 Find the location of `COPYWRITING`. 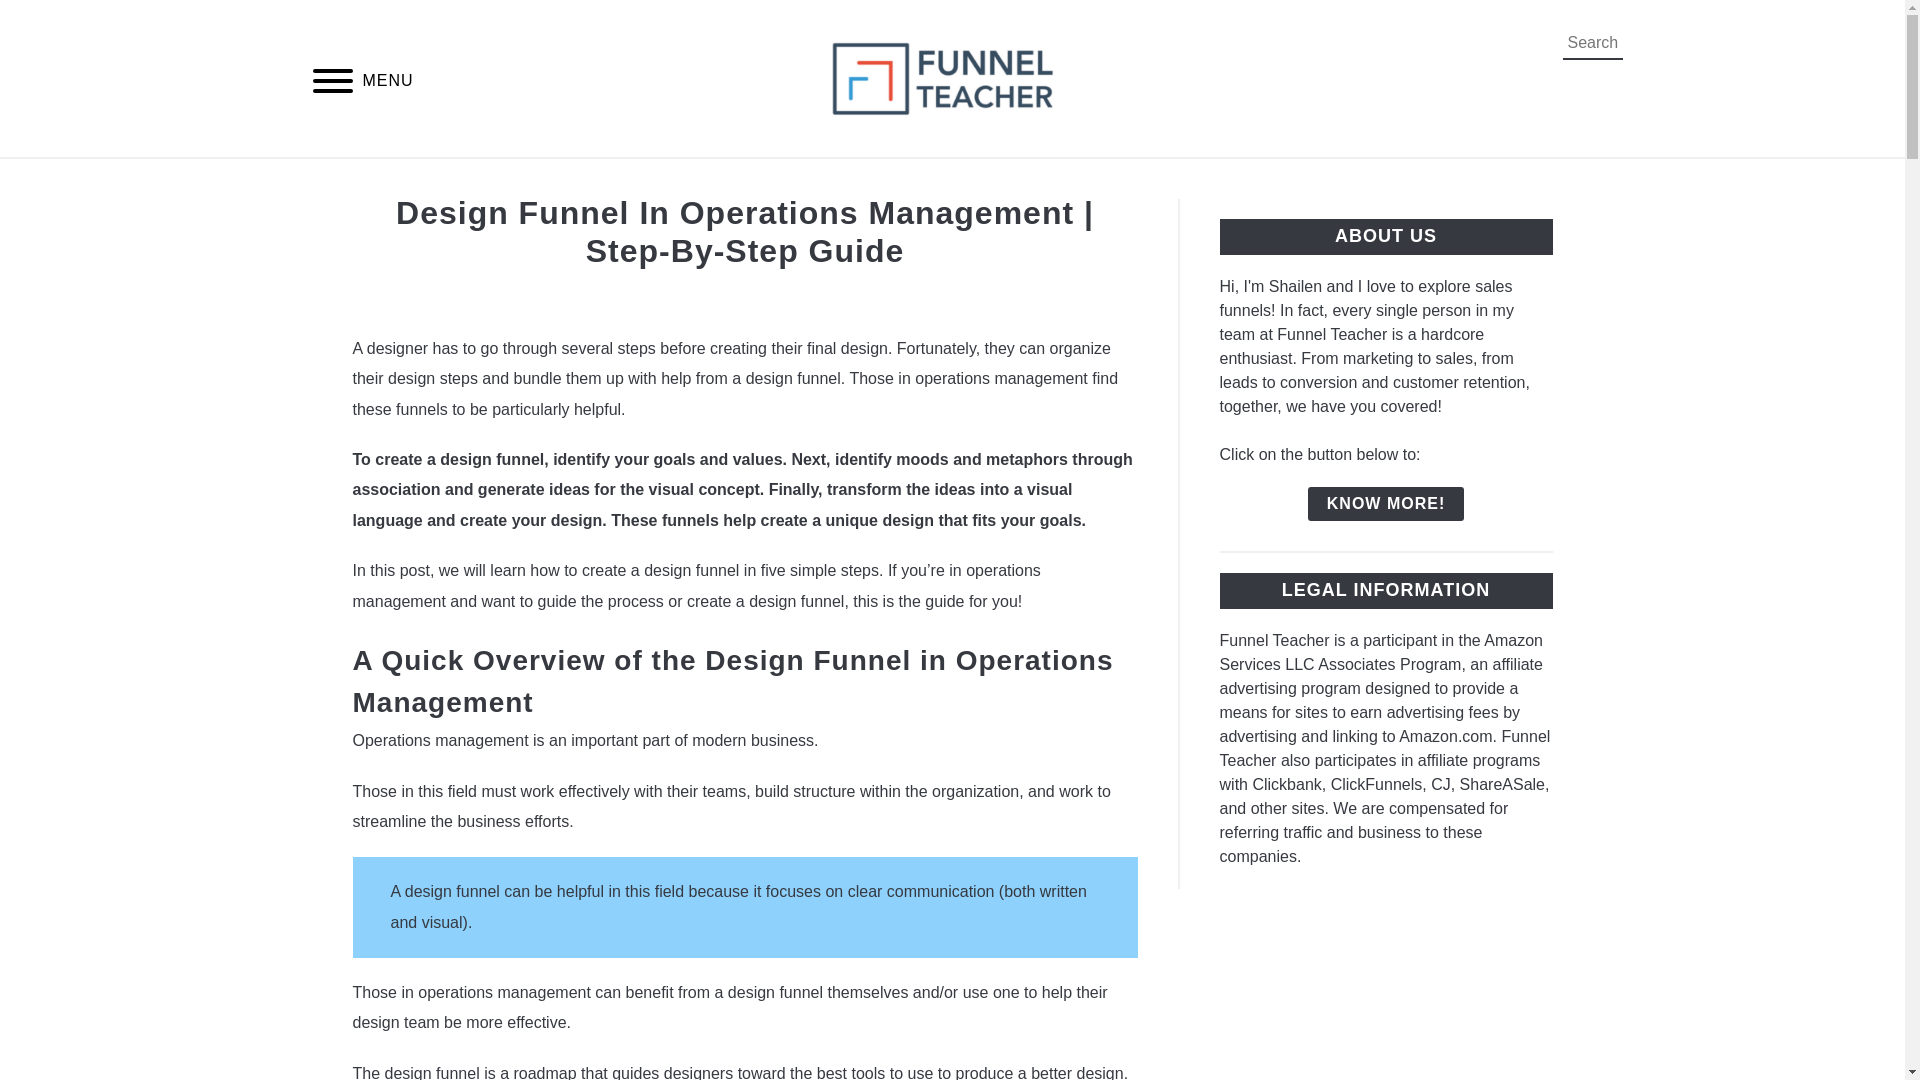

COPYWRITING is located at coordinates (734, 181).